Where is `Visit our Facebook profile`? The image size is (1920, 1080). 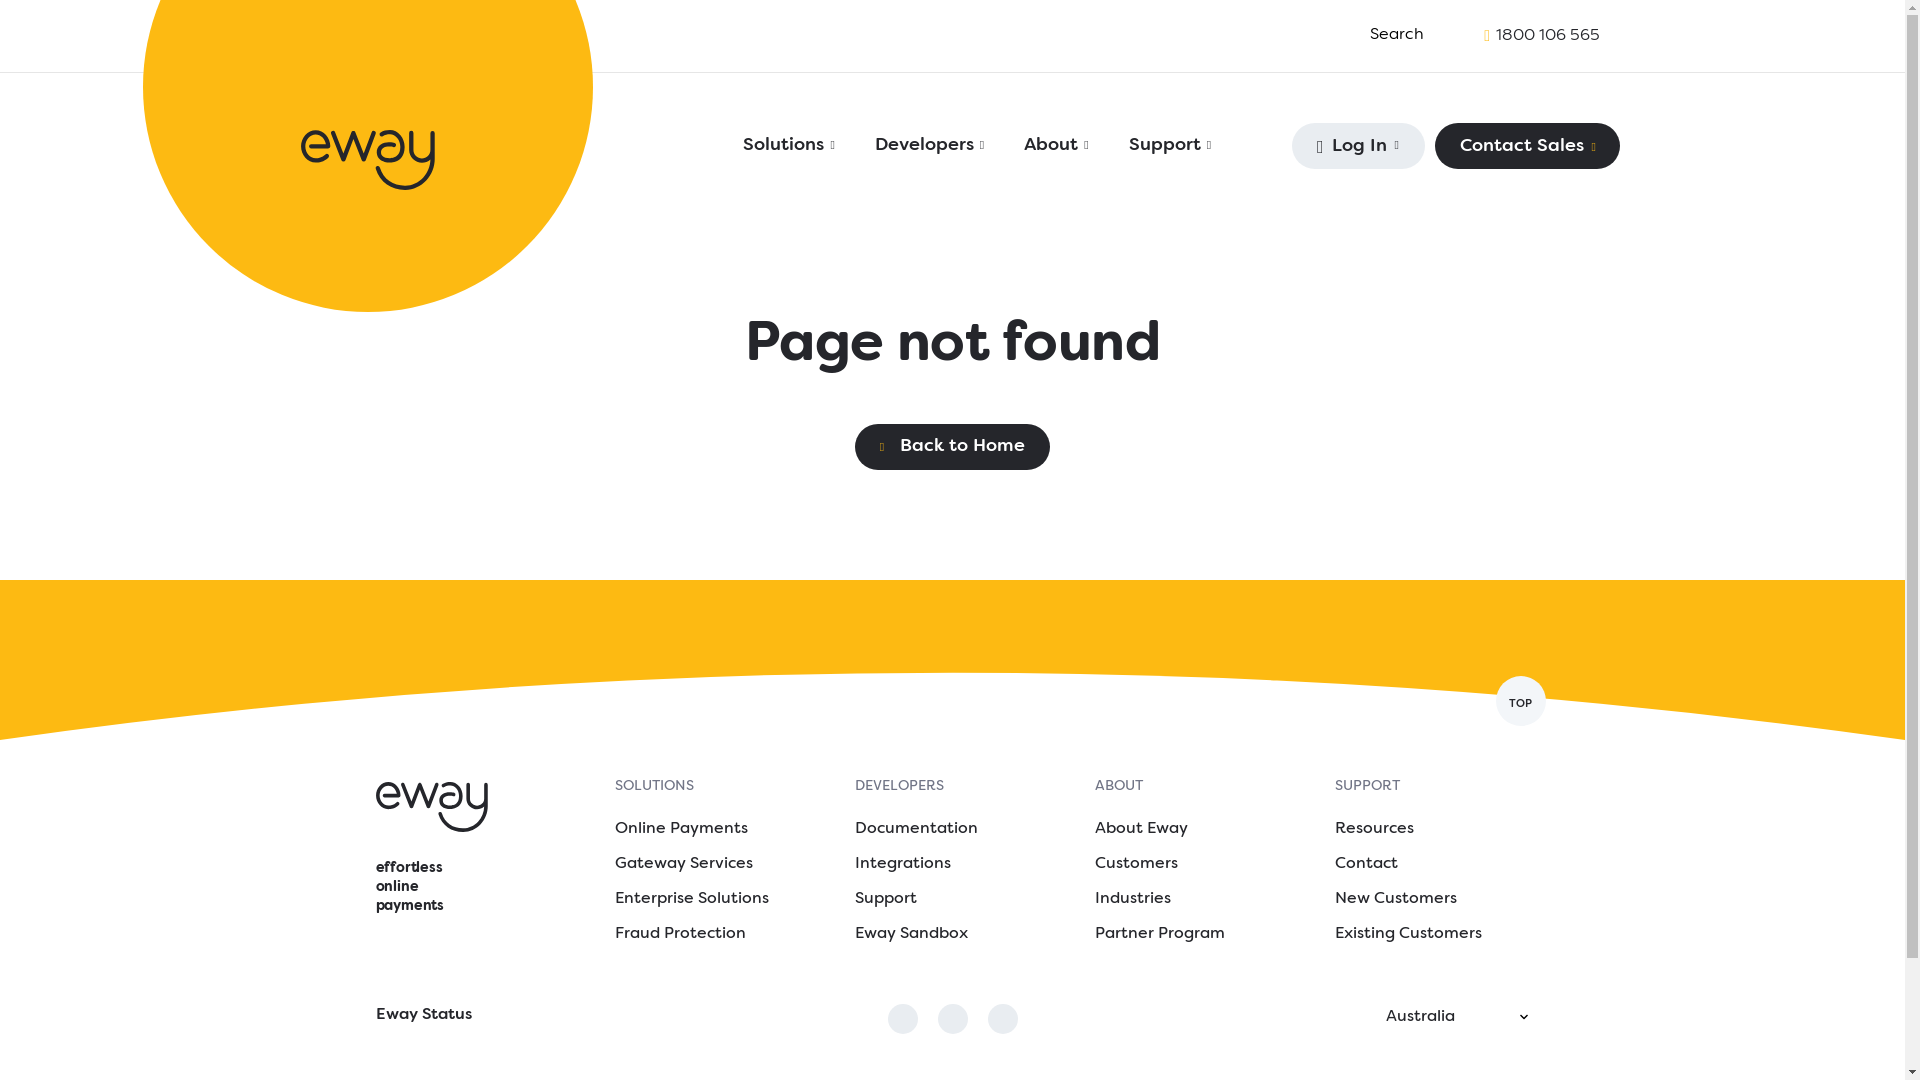 Visit our Facebook profile is located at coordinates (903, 1019).